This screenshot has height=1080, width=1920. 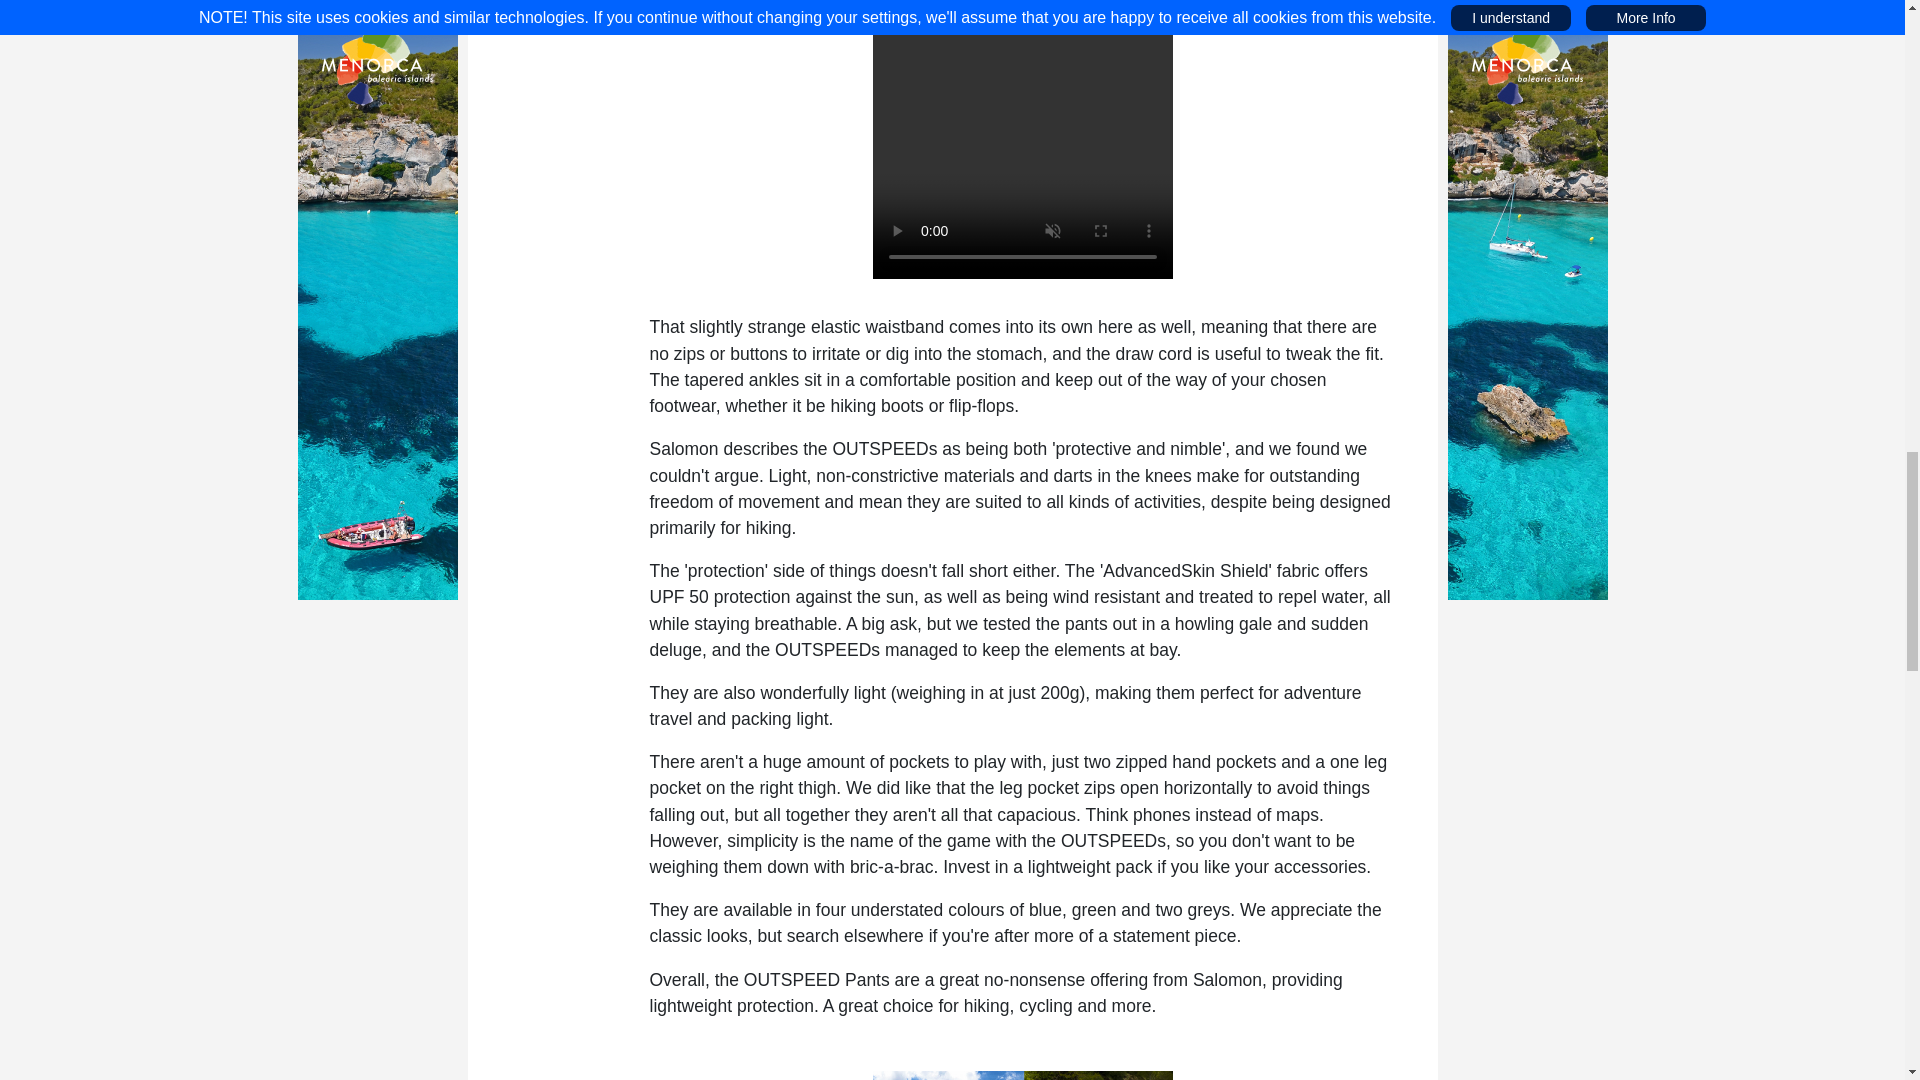 What do you see at coordinates (1022, 1076) in the screenshot?
I see `Val d'Aran MPU April 24` at bounding box center [1022, 1076].